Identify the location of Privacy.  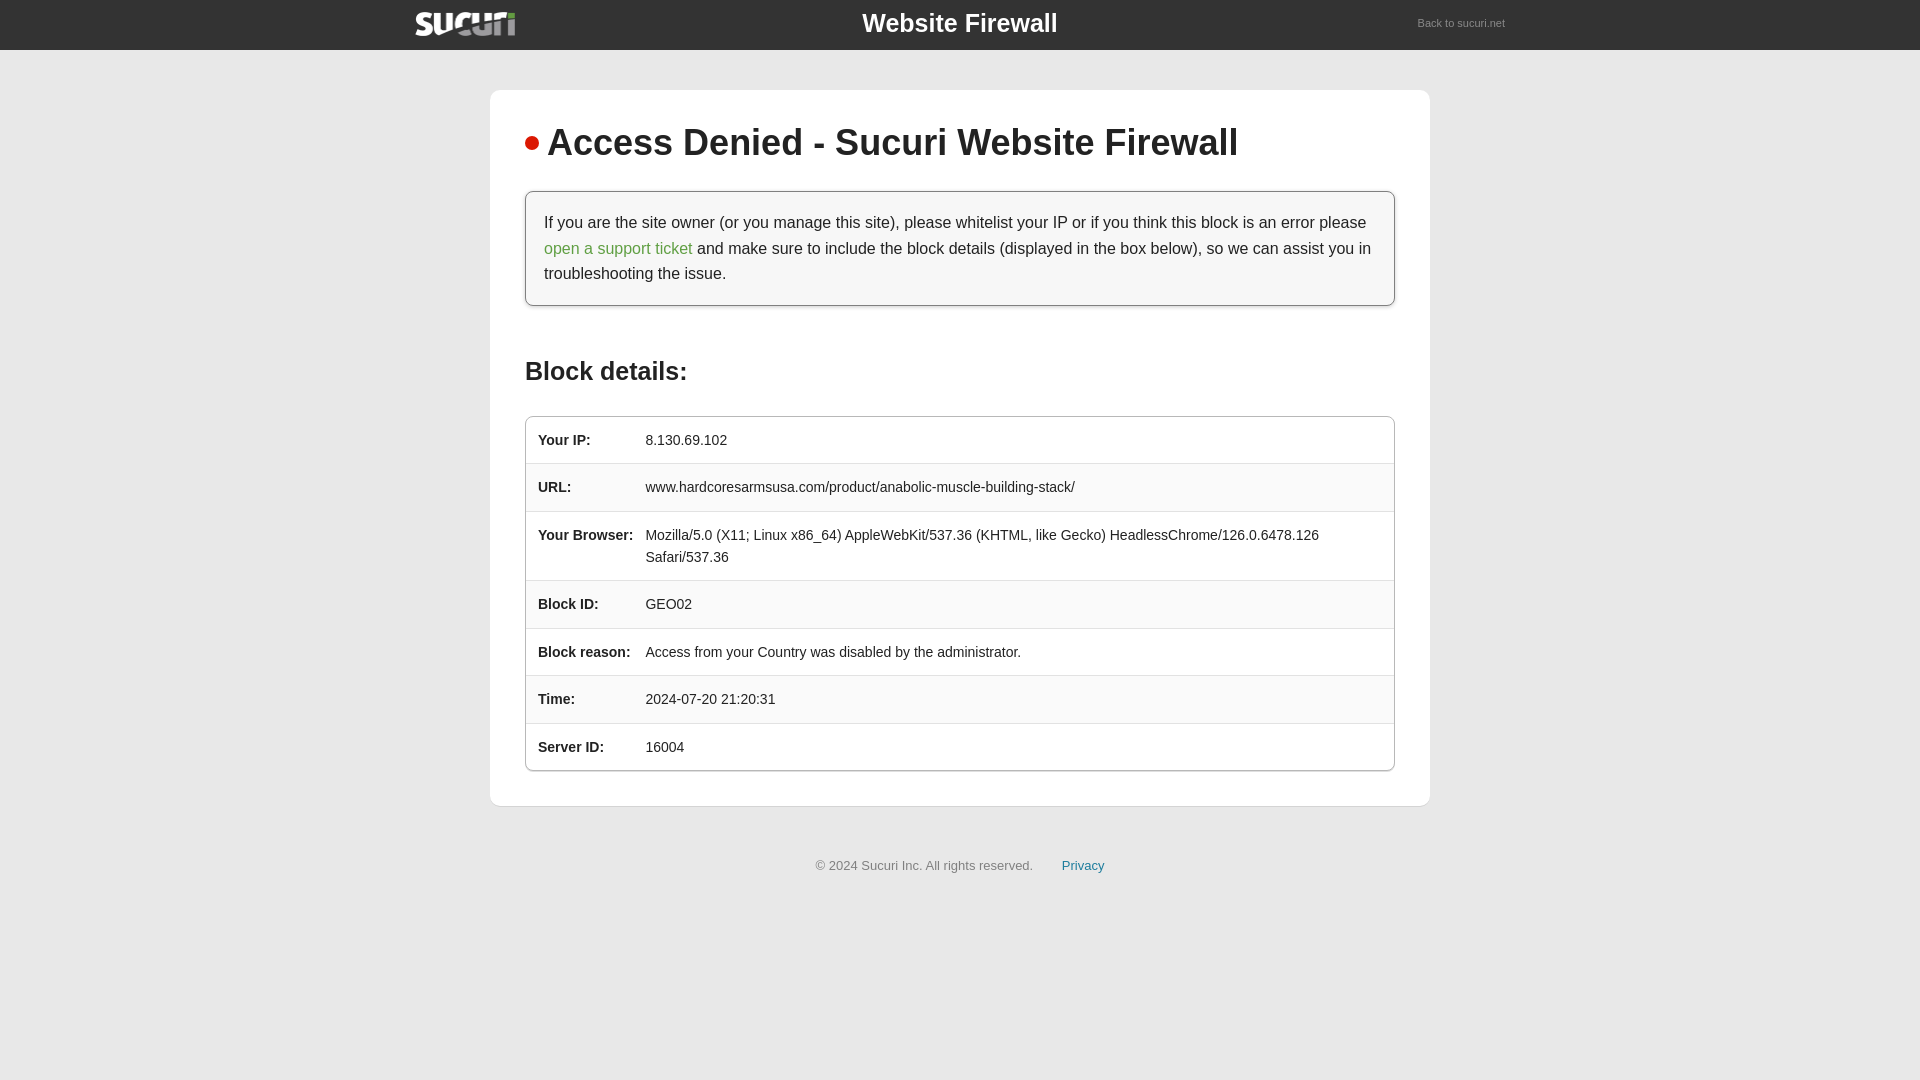
(1083, 864).